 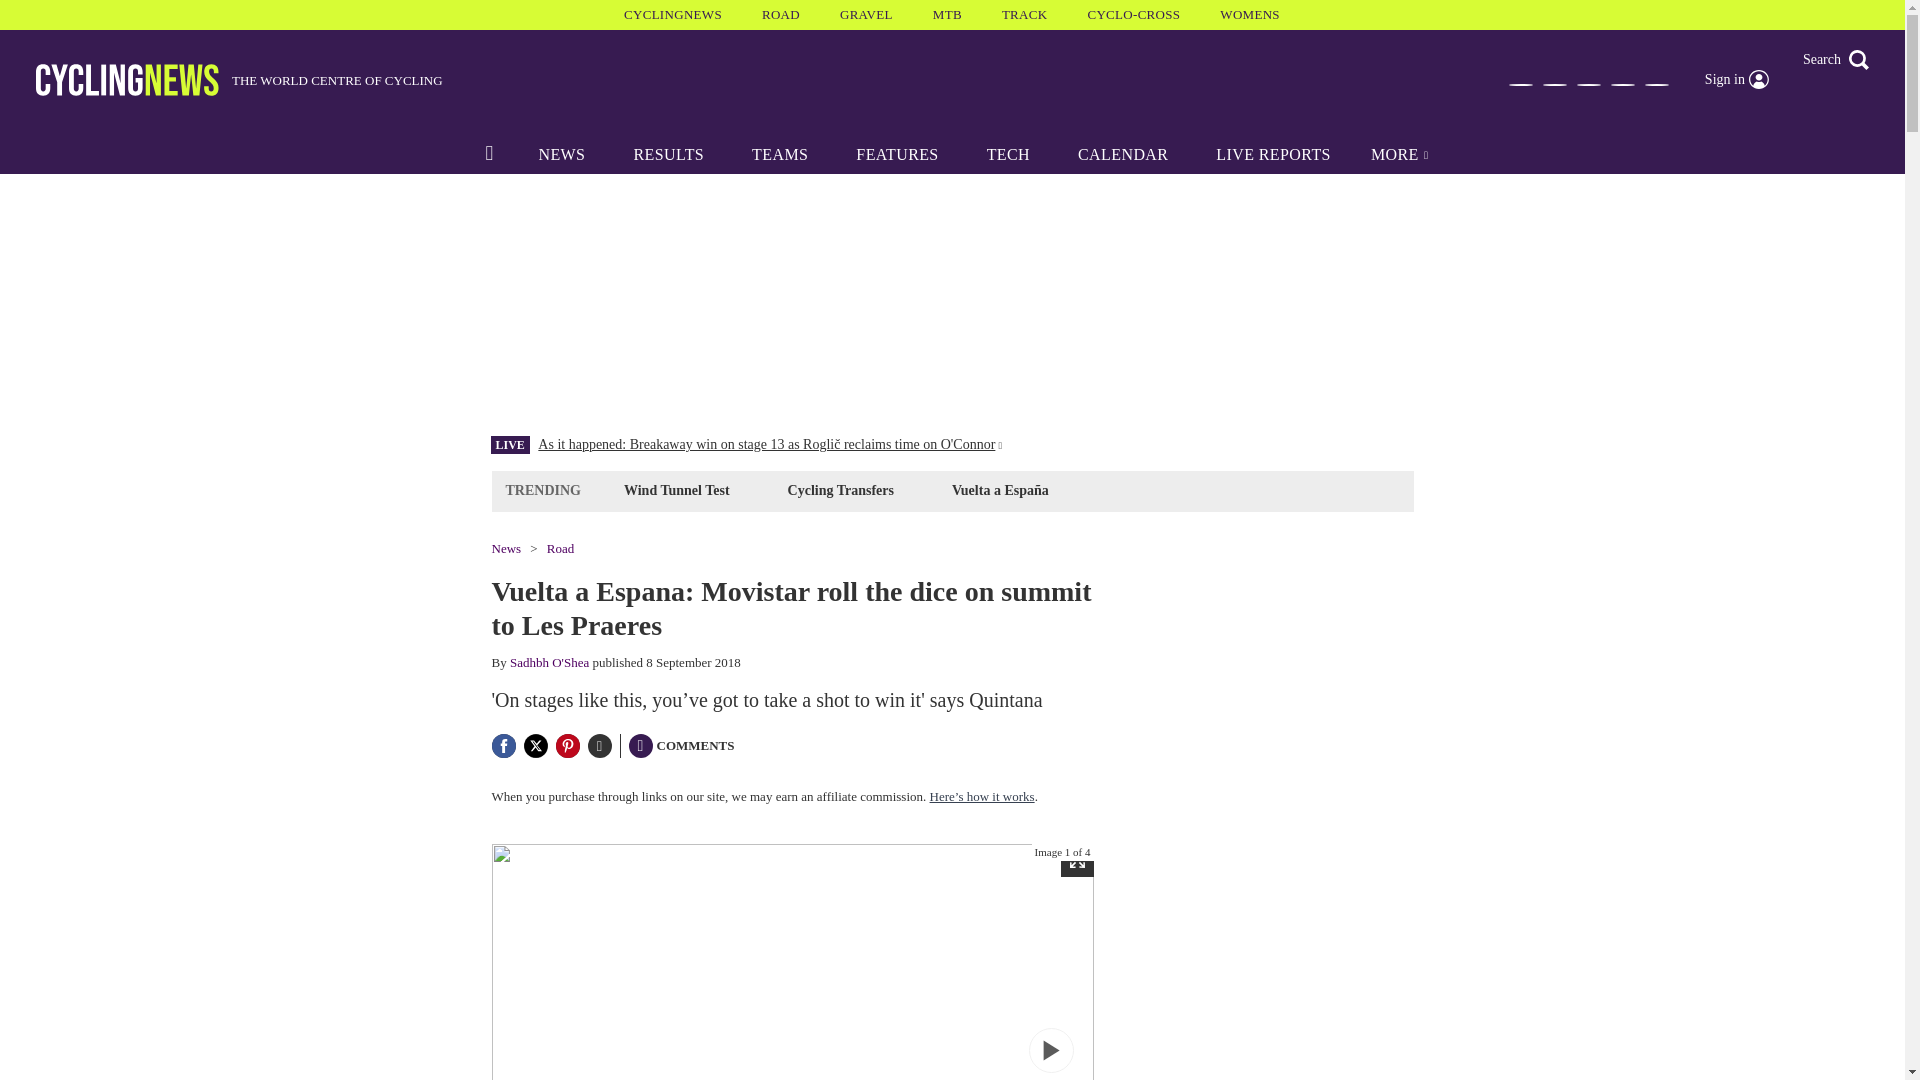 I want to click on Cycling Transfers, so click(x=840, y=490).